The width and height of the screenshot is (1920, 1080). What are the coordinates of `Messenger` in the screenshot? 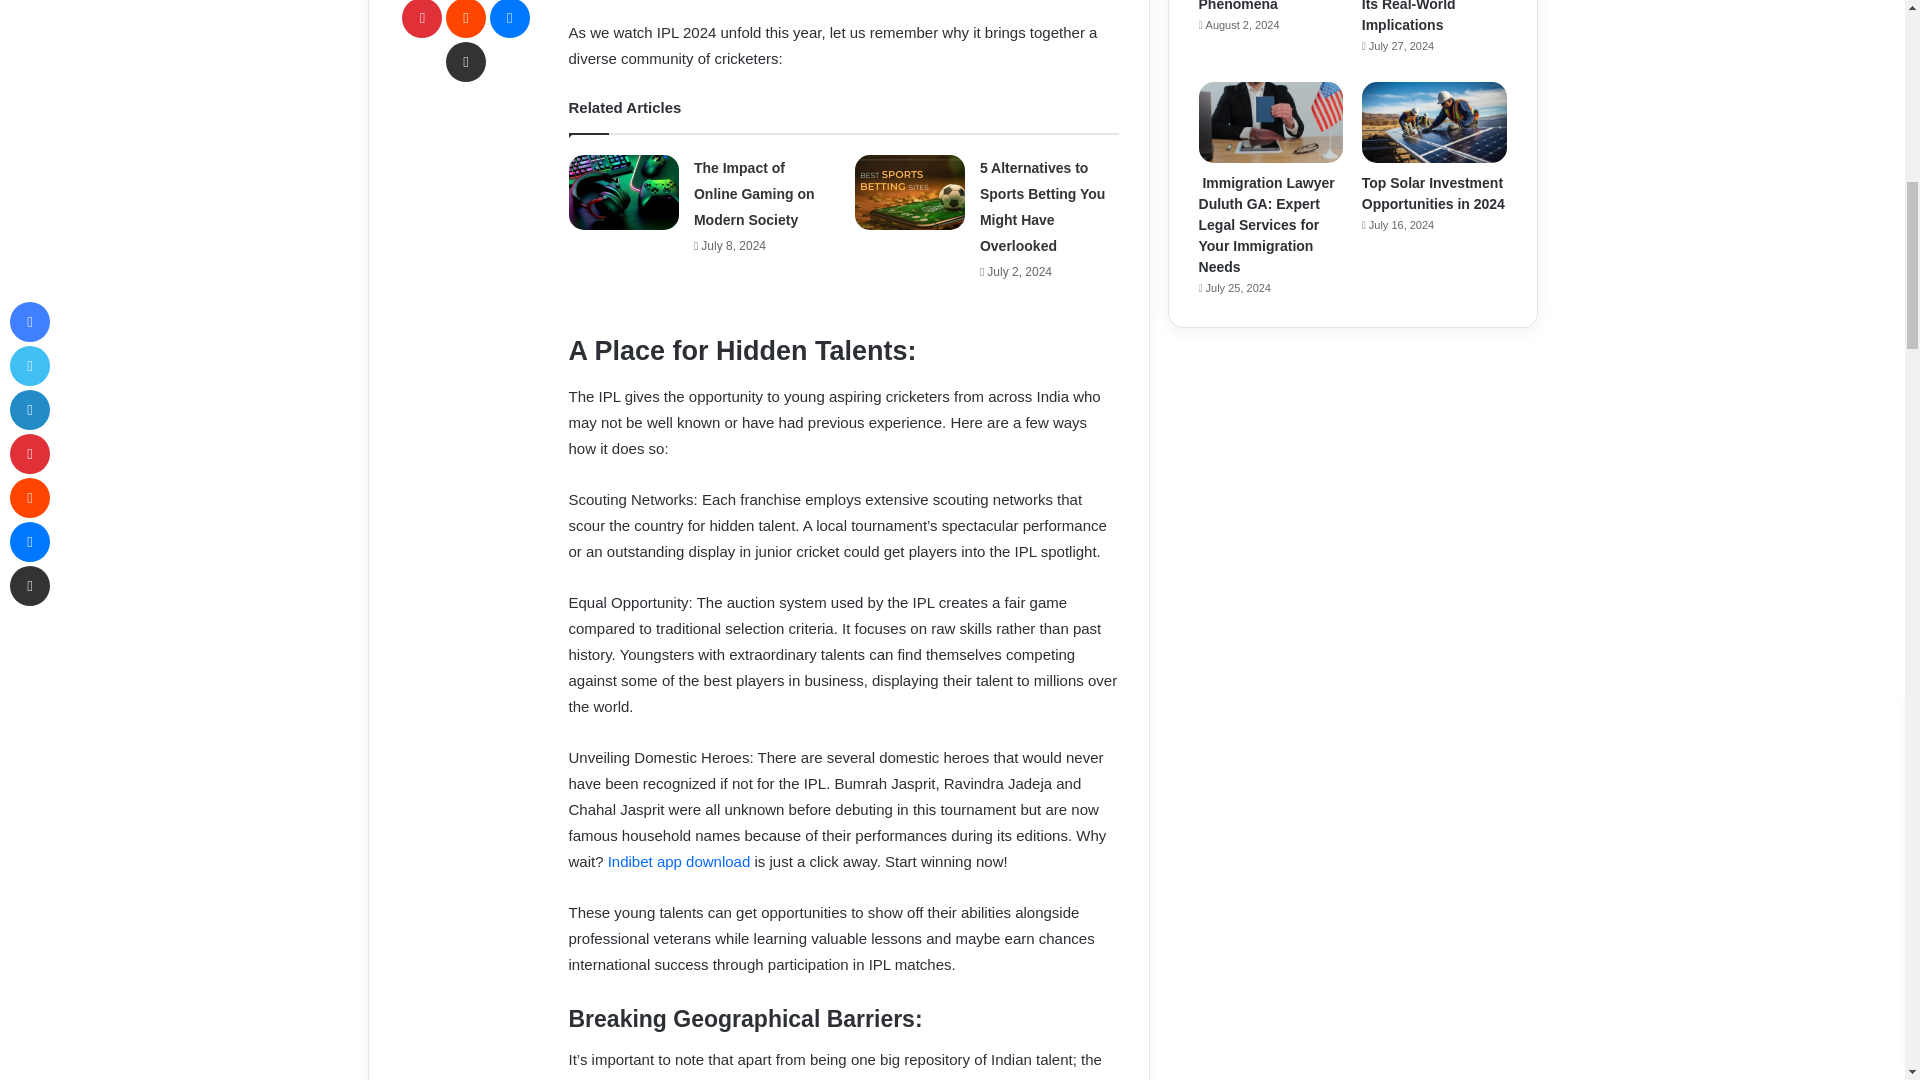 It's located at (509, 18).